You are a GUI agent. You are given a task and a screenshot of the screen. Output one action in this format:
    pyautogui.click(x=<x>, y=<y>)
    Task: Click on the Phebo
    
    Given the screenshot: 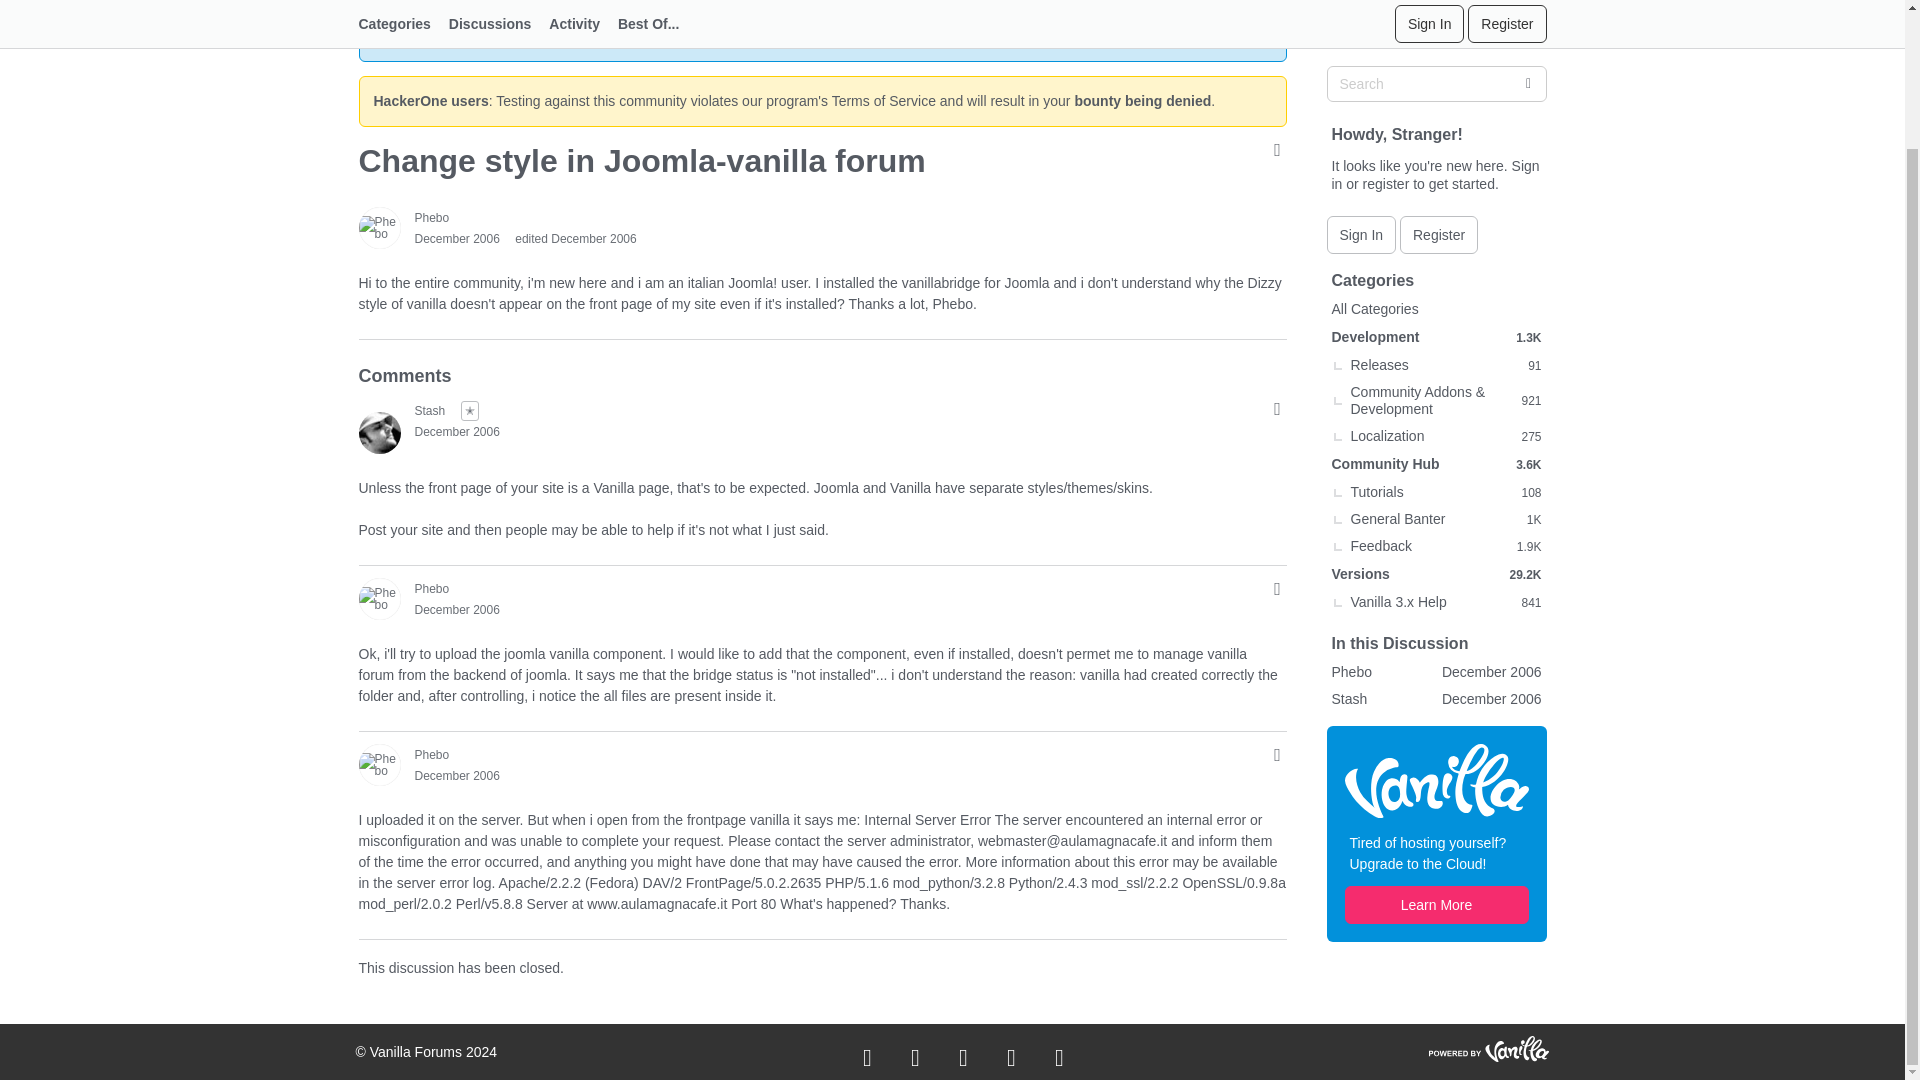 What is the action you would take?
    pyautogui.click(x=432, y=754)
    